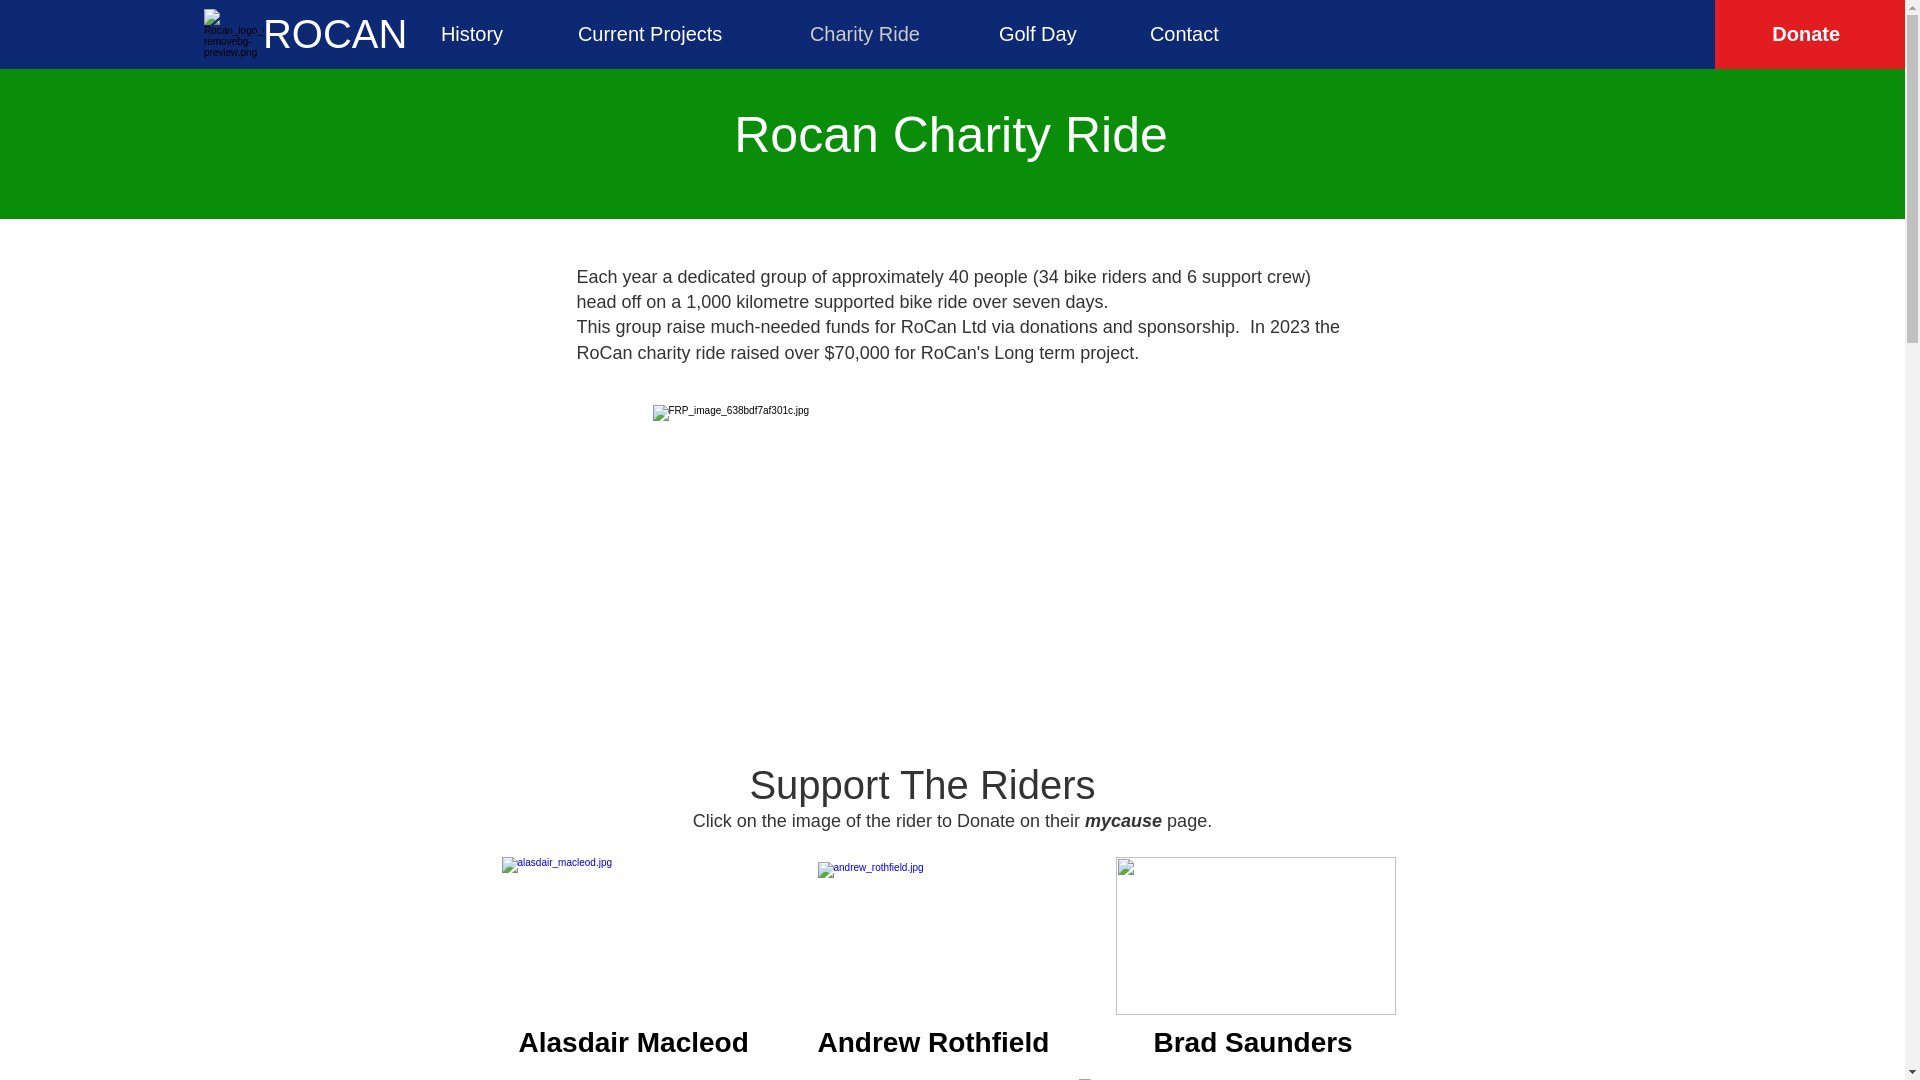  Describe the element at coordinates (1255, 936) in the screenshot. I see `Image - Brad Saunders.jpg` at that location.